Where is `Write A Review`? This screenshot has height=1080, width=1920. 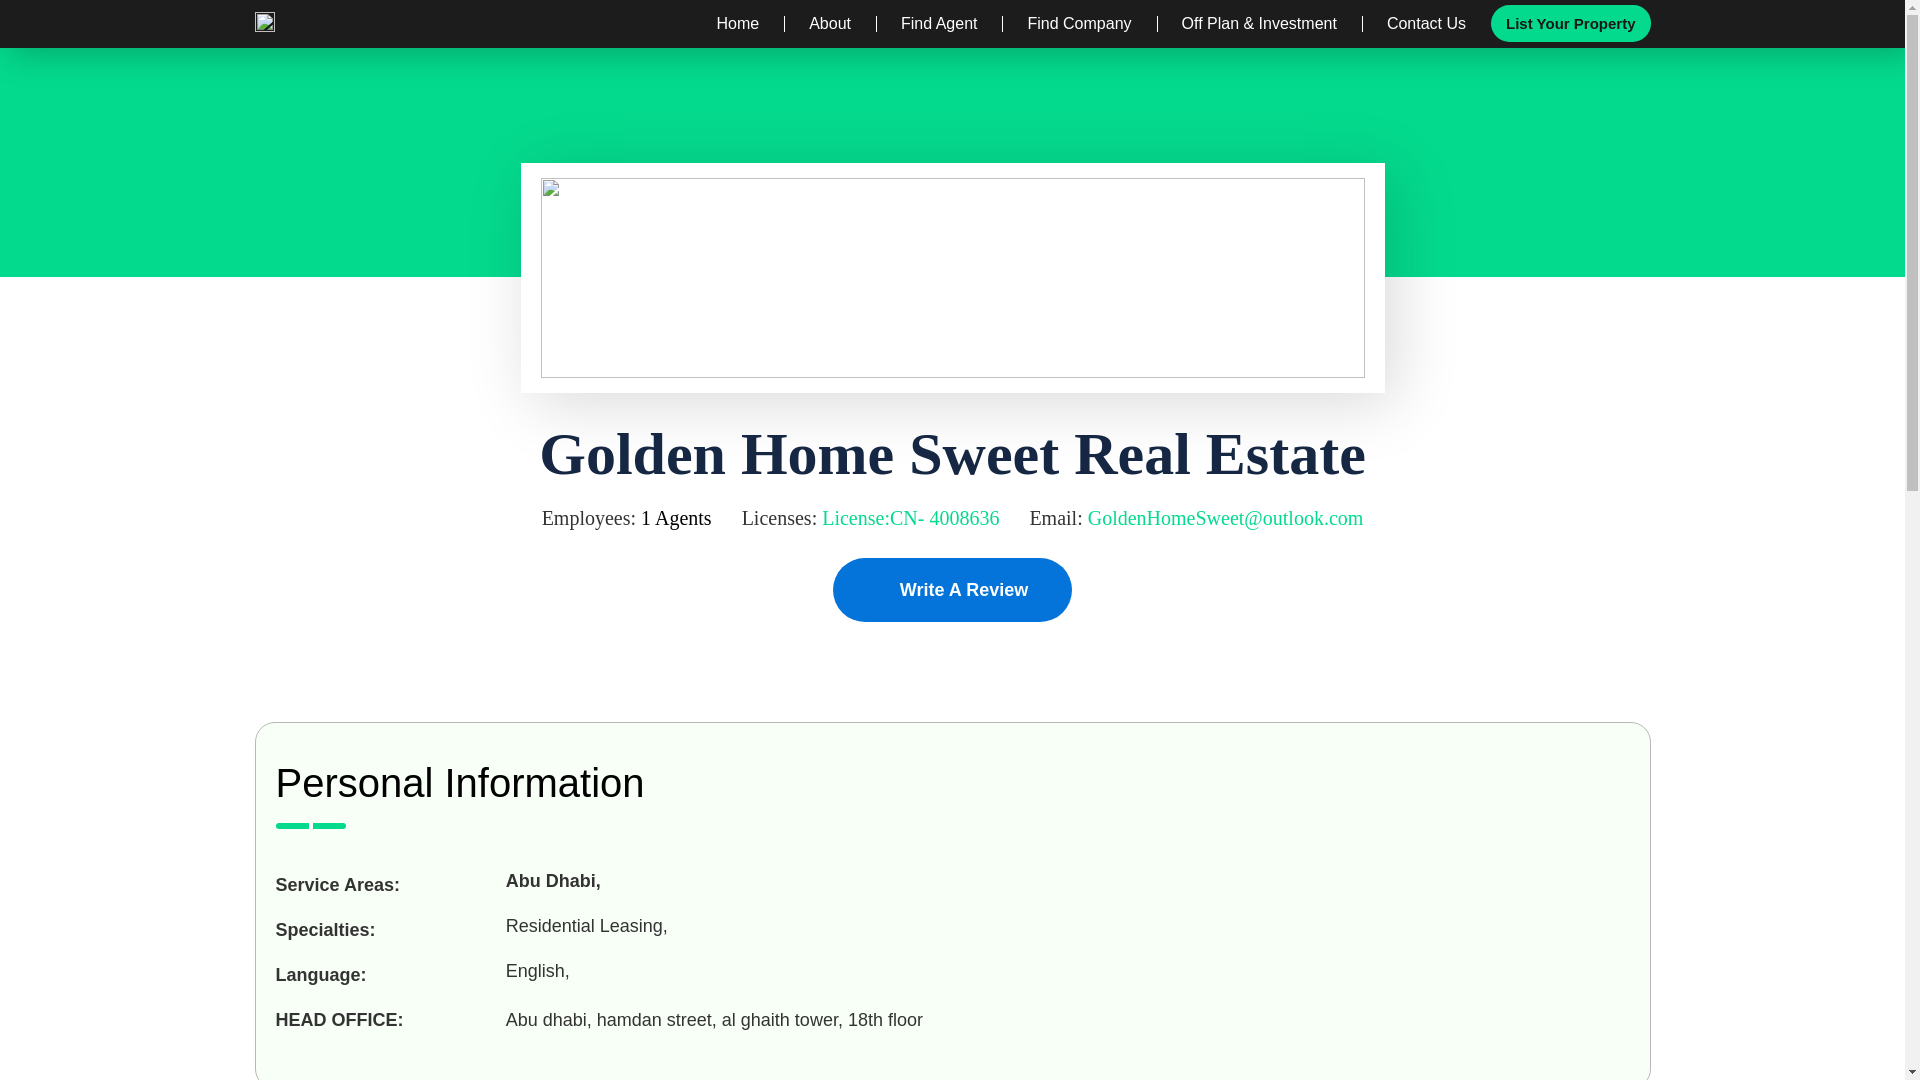
Write A Review is located at coordinates (952, 590).